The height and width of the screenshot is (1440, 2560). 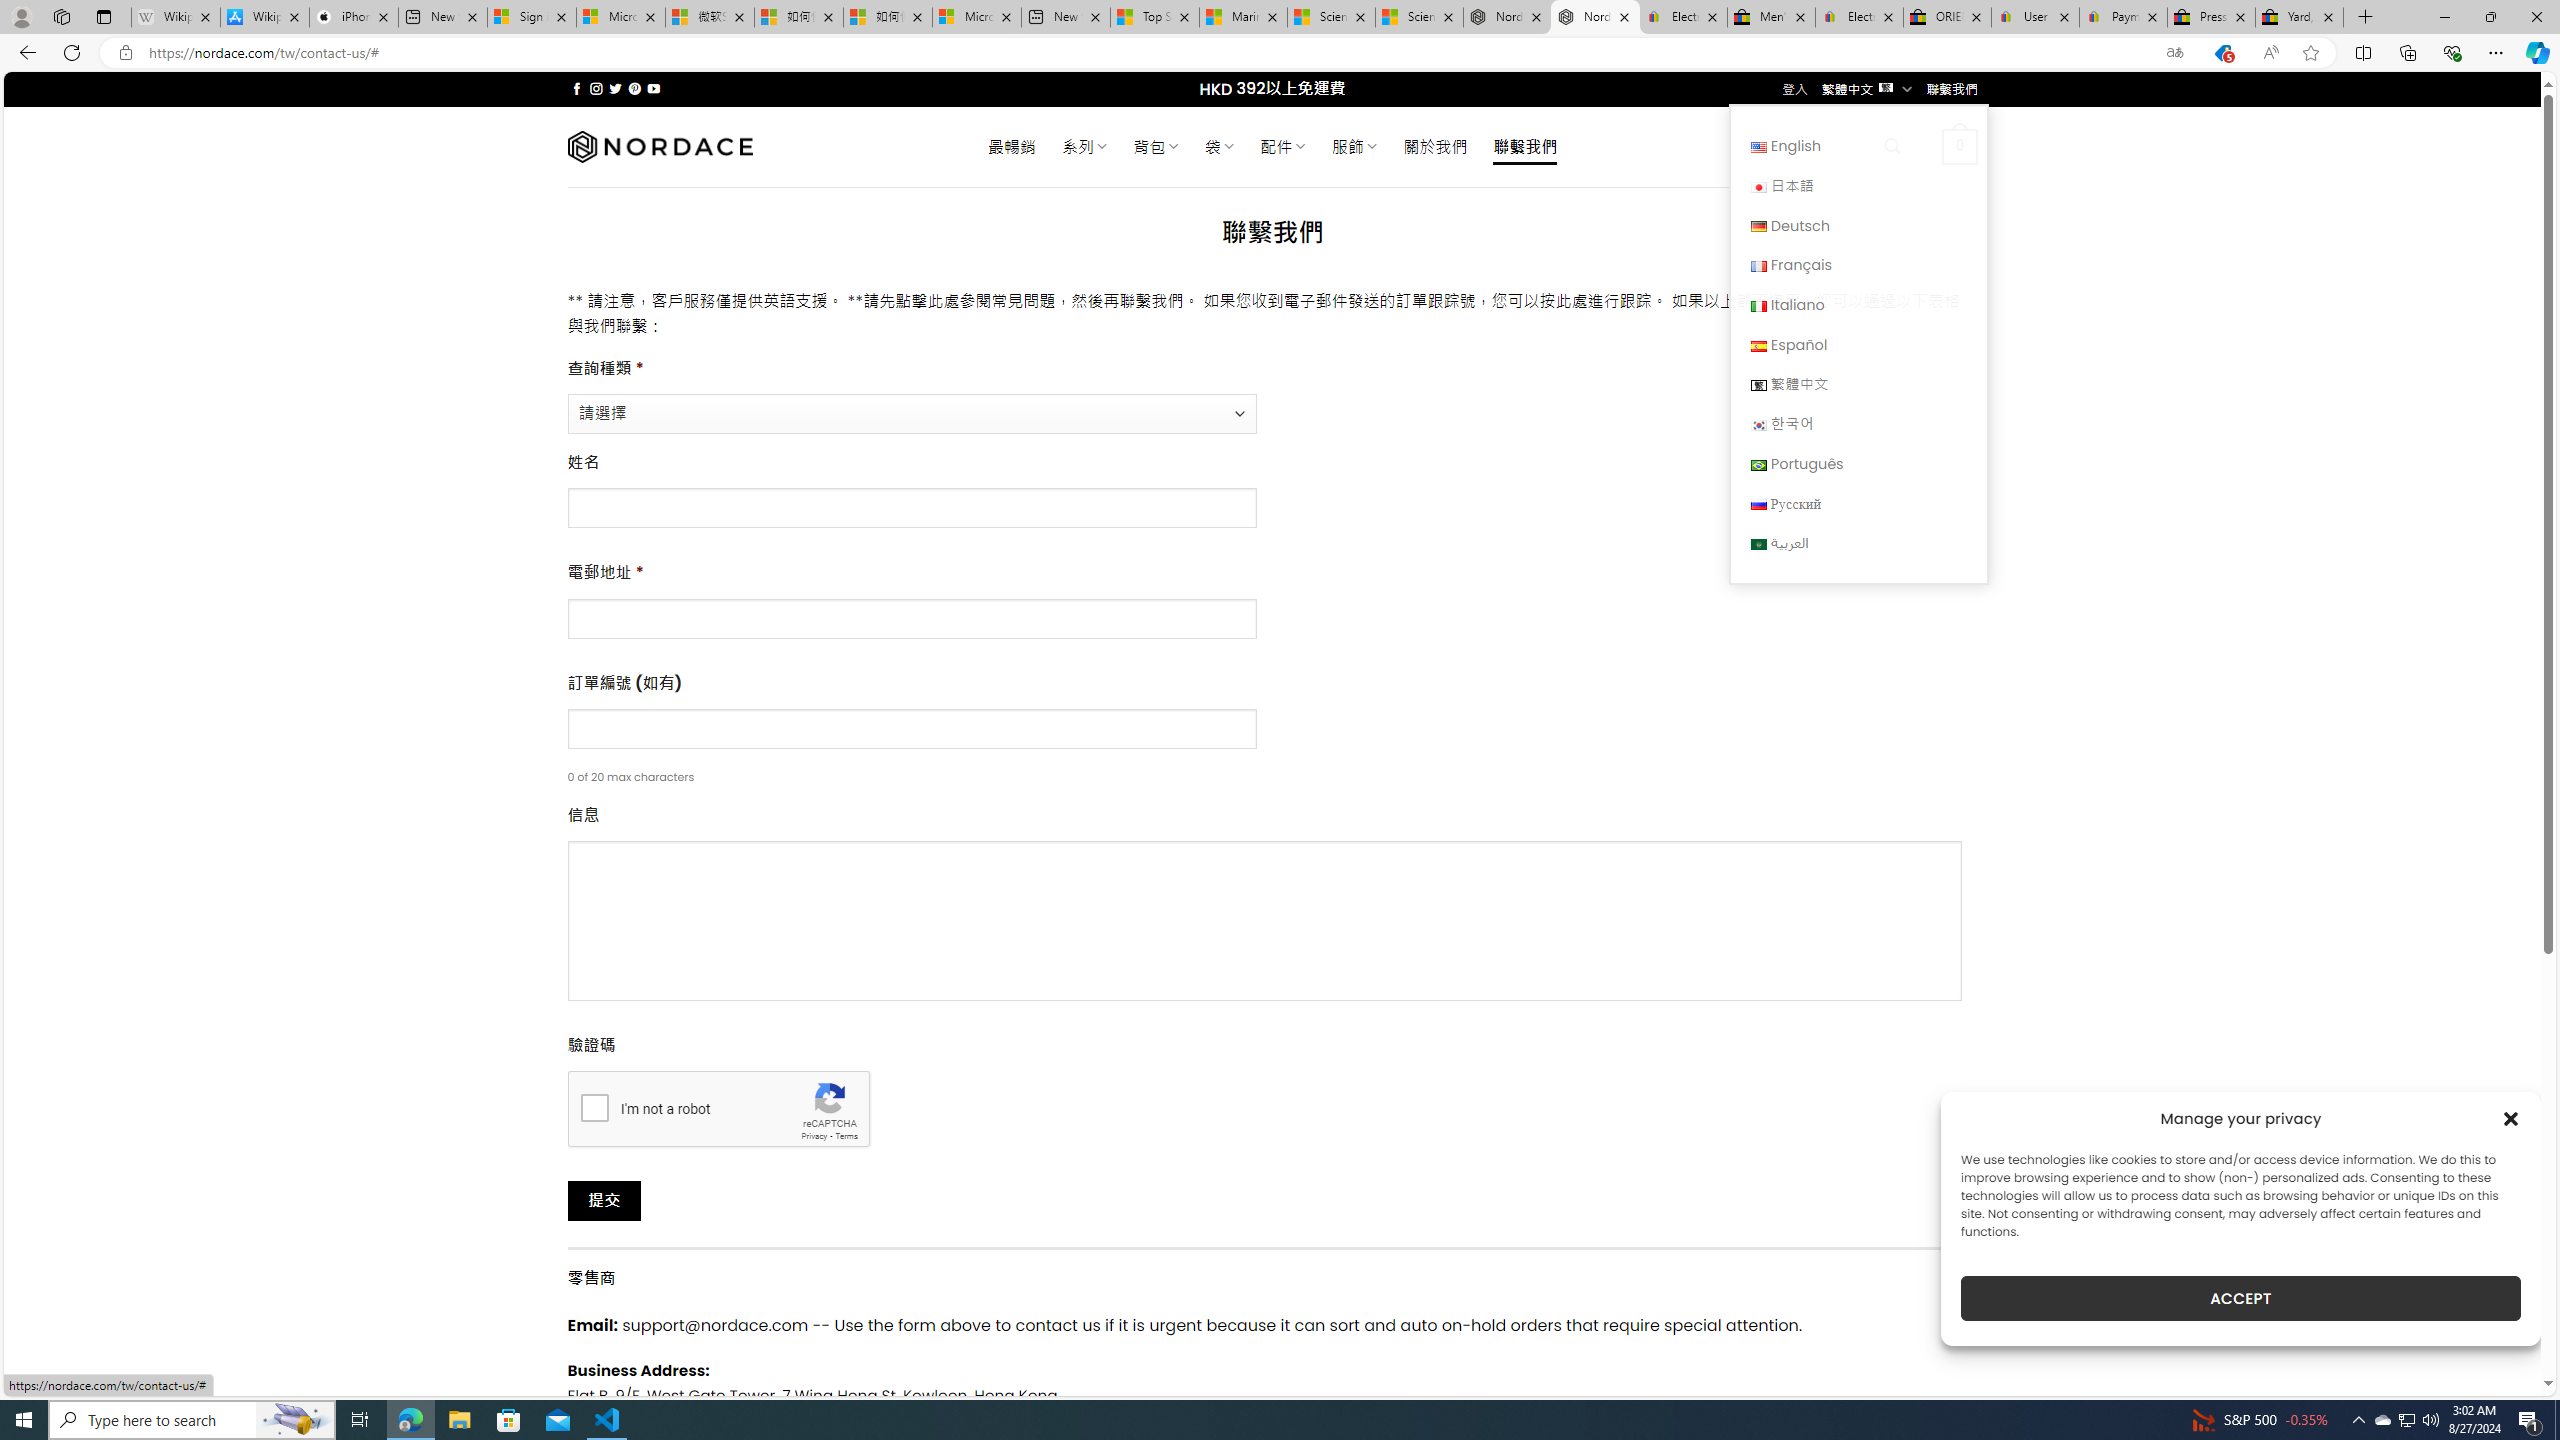 I want to click on Show translate options, so click(x=2174, y=53).